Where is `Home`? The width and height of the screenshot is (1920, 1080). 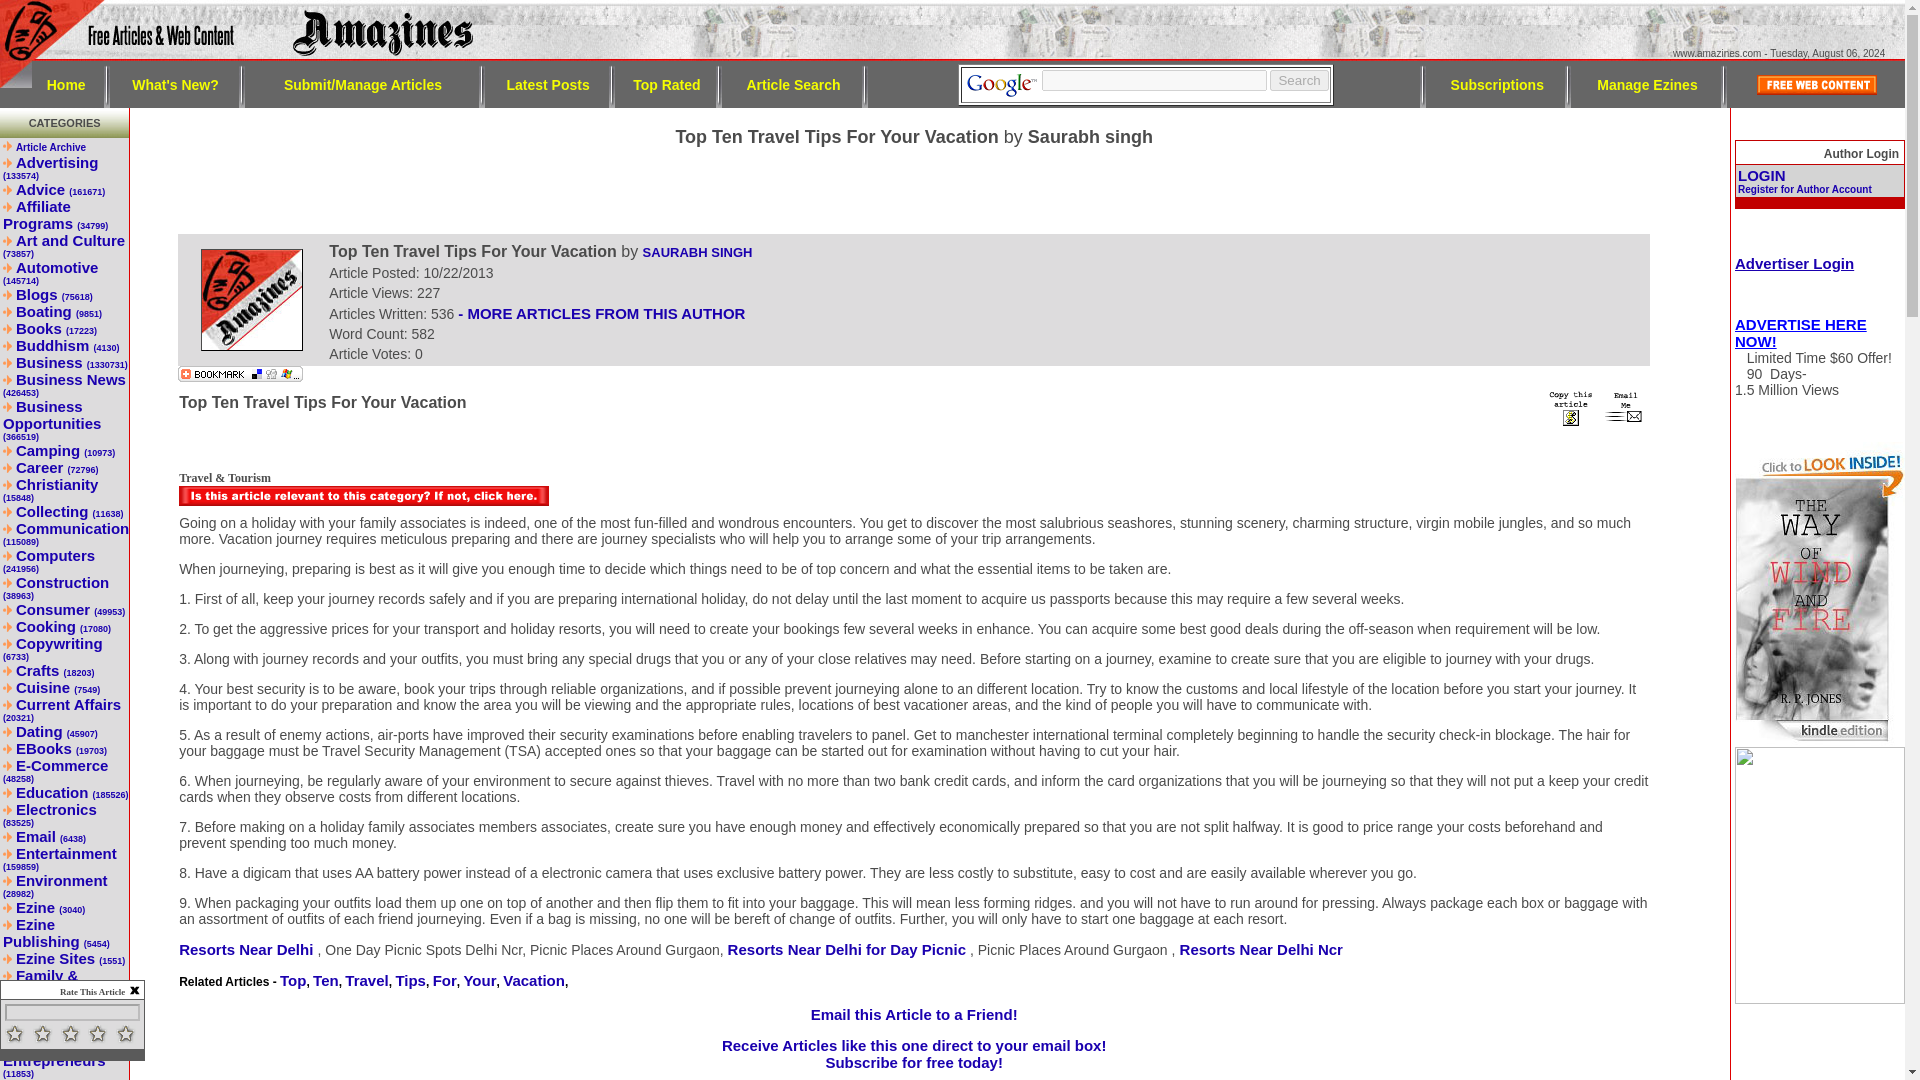 Home is located at coordinates (66, 83).